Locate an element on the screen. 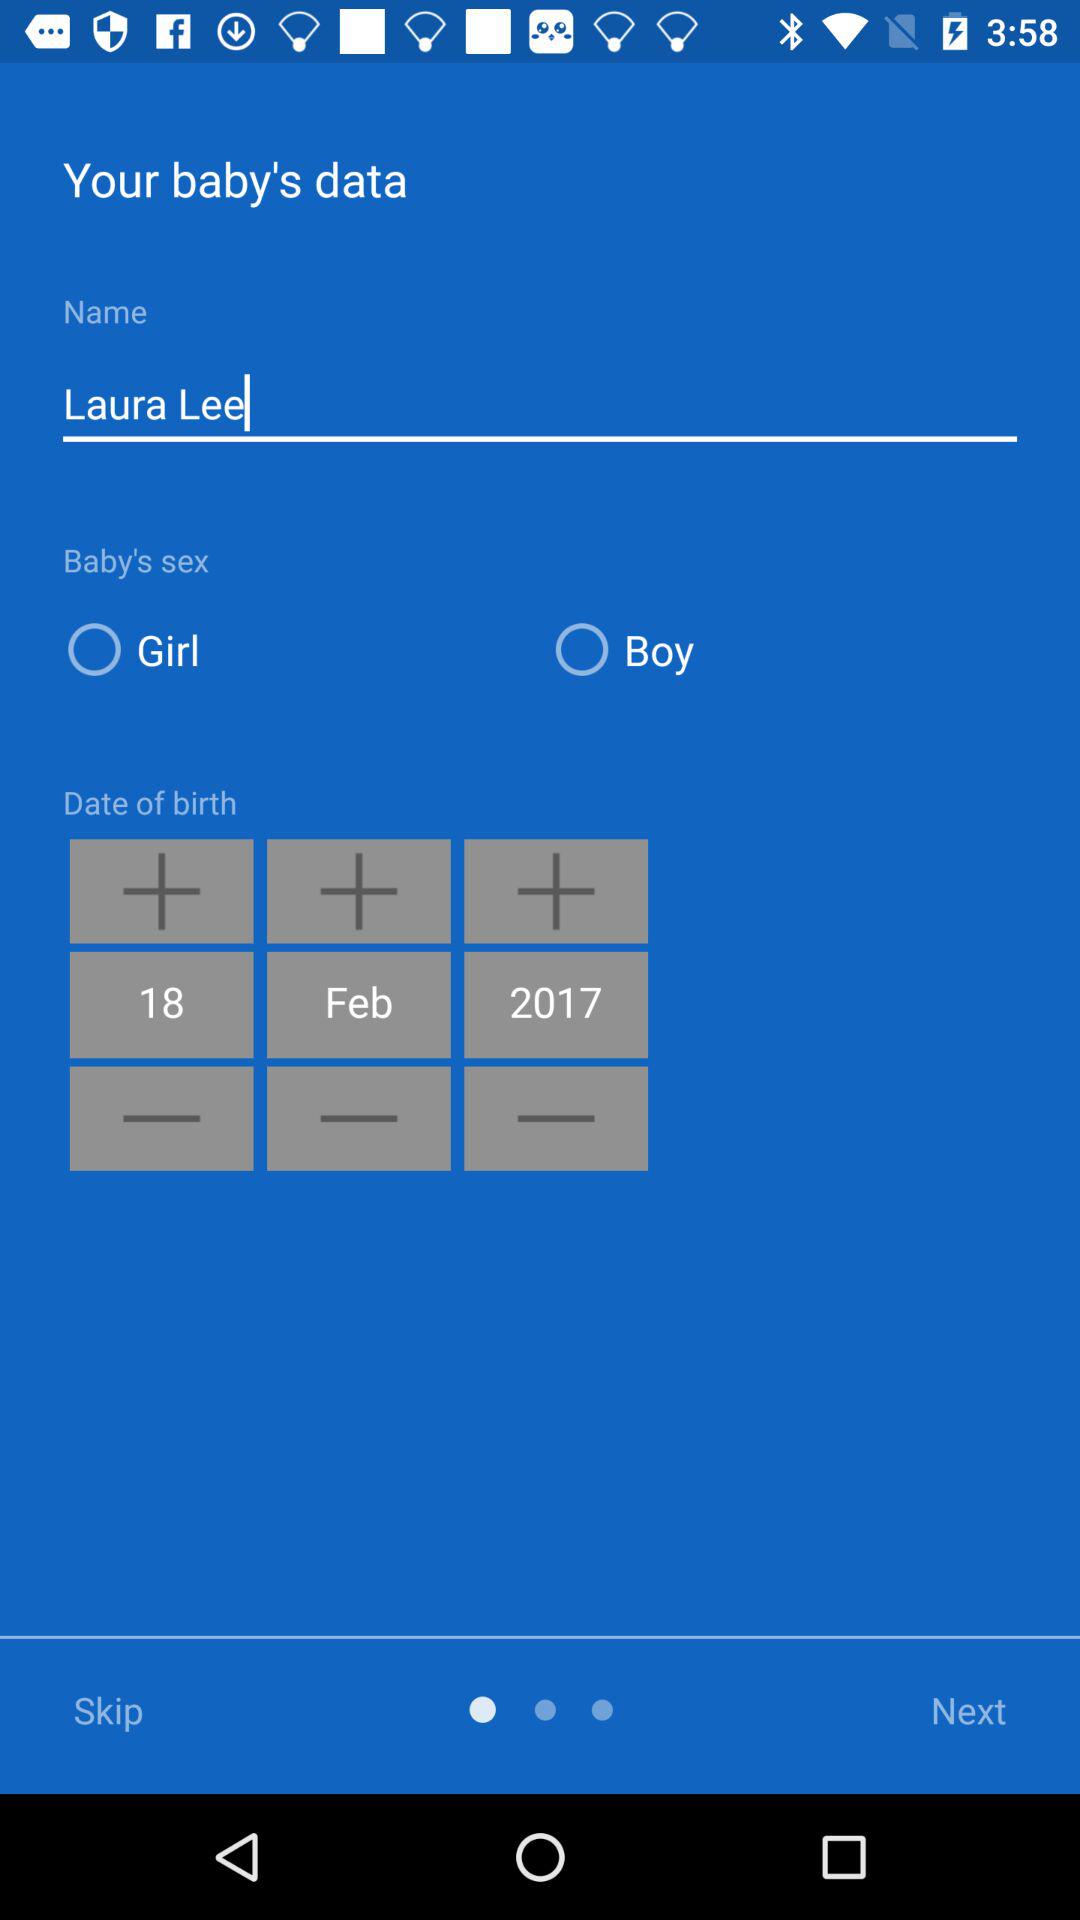 The width and height of the screenshot is (1080, 1920). launch the icon below laura lee icon is located at coordinates (784, 648).